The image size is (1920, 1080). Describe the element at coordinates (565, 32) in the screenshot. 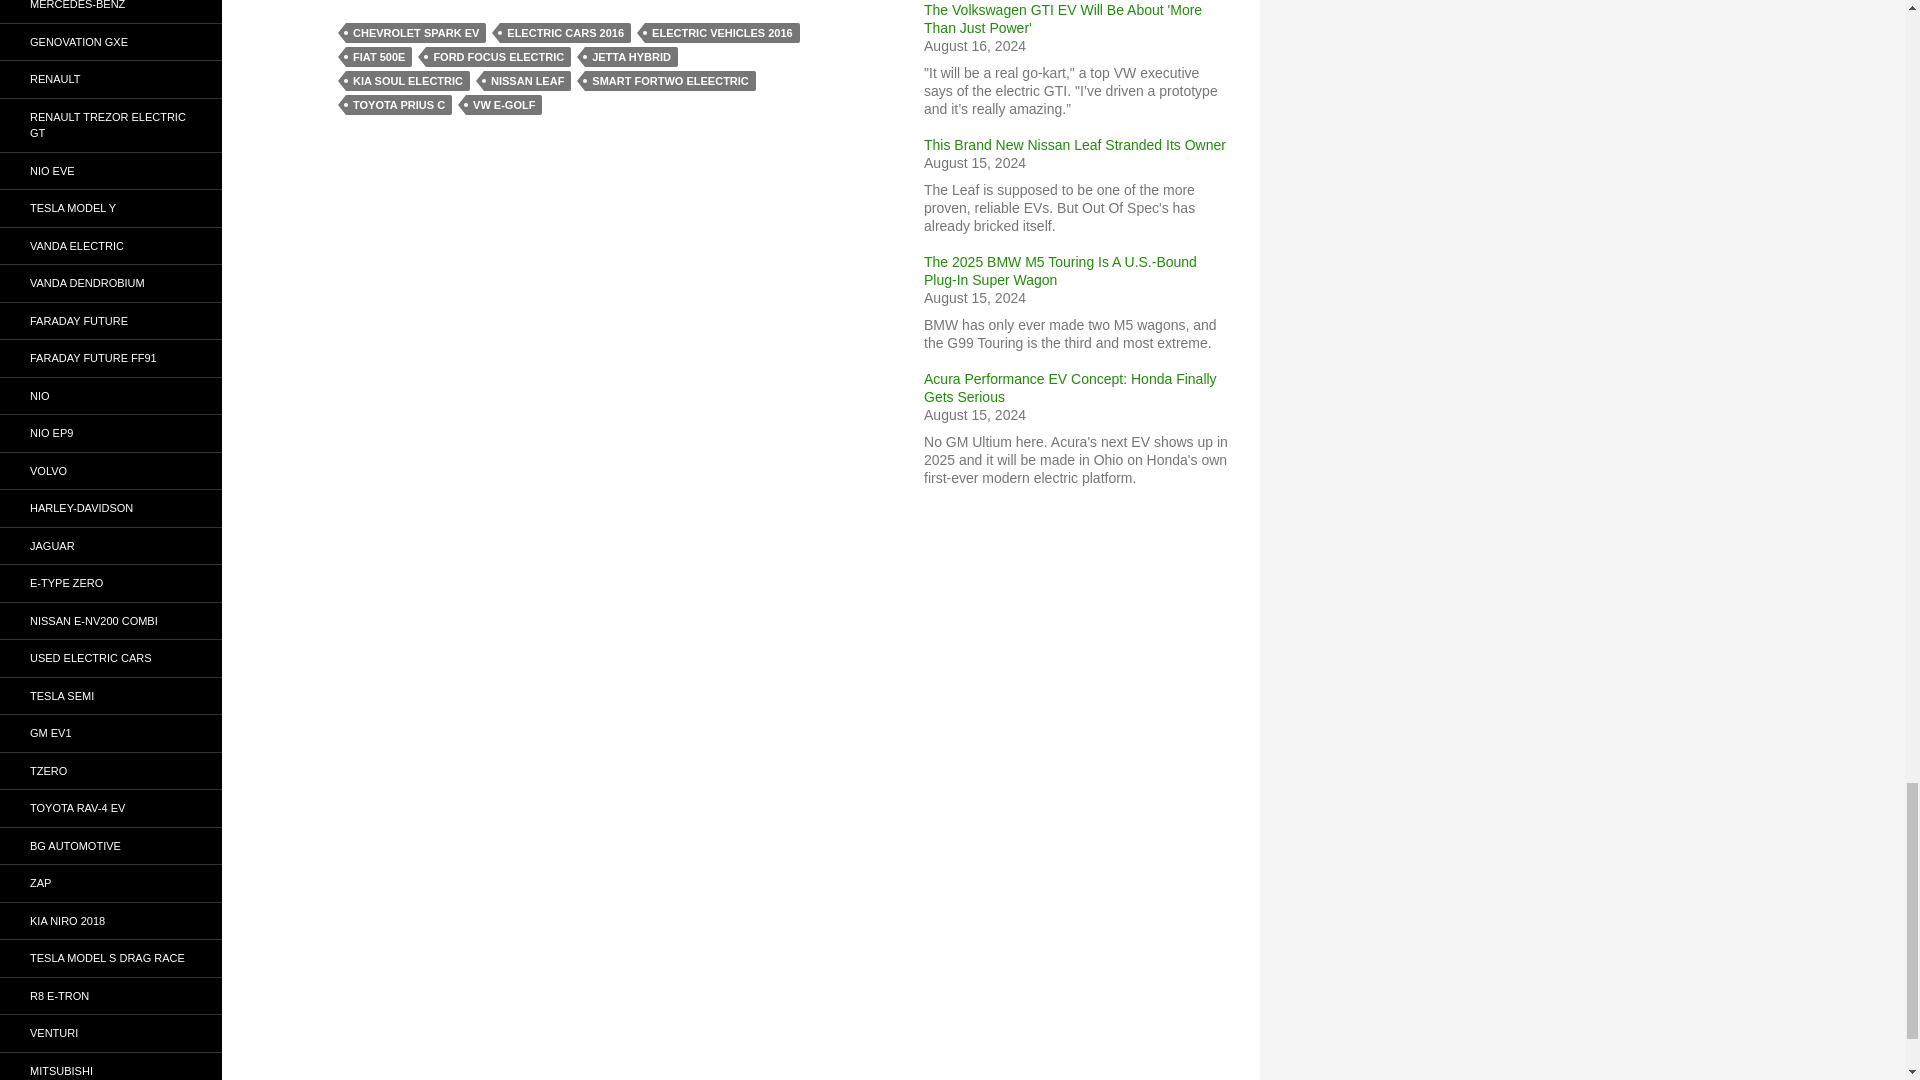

I see `ELECTRIC CARS 2016` at that location.